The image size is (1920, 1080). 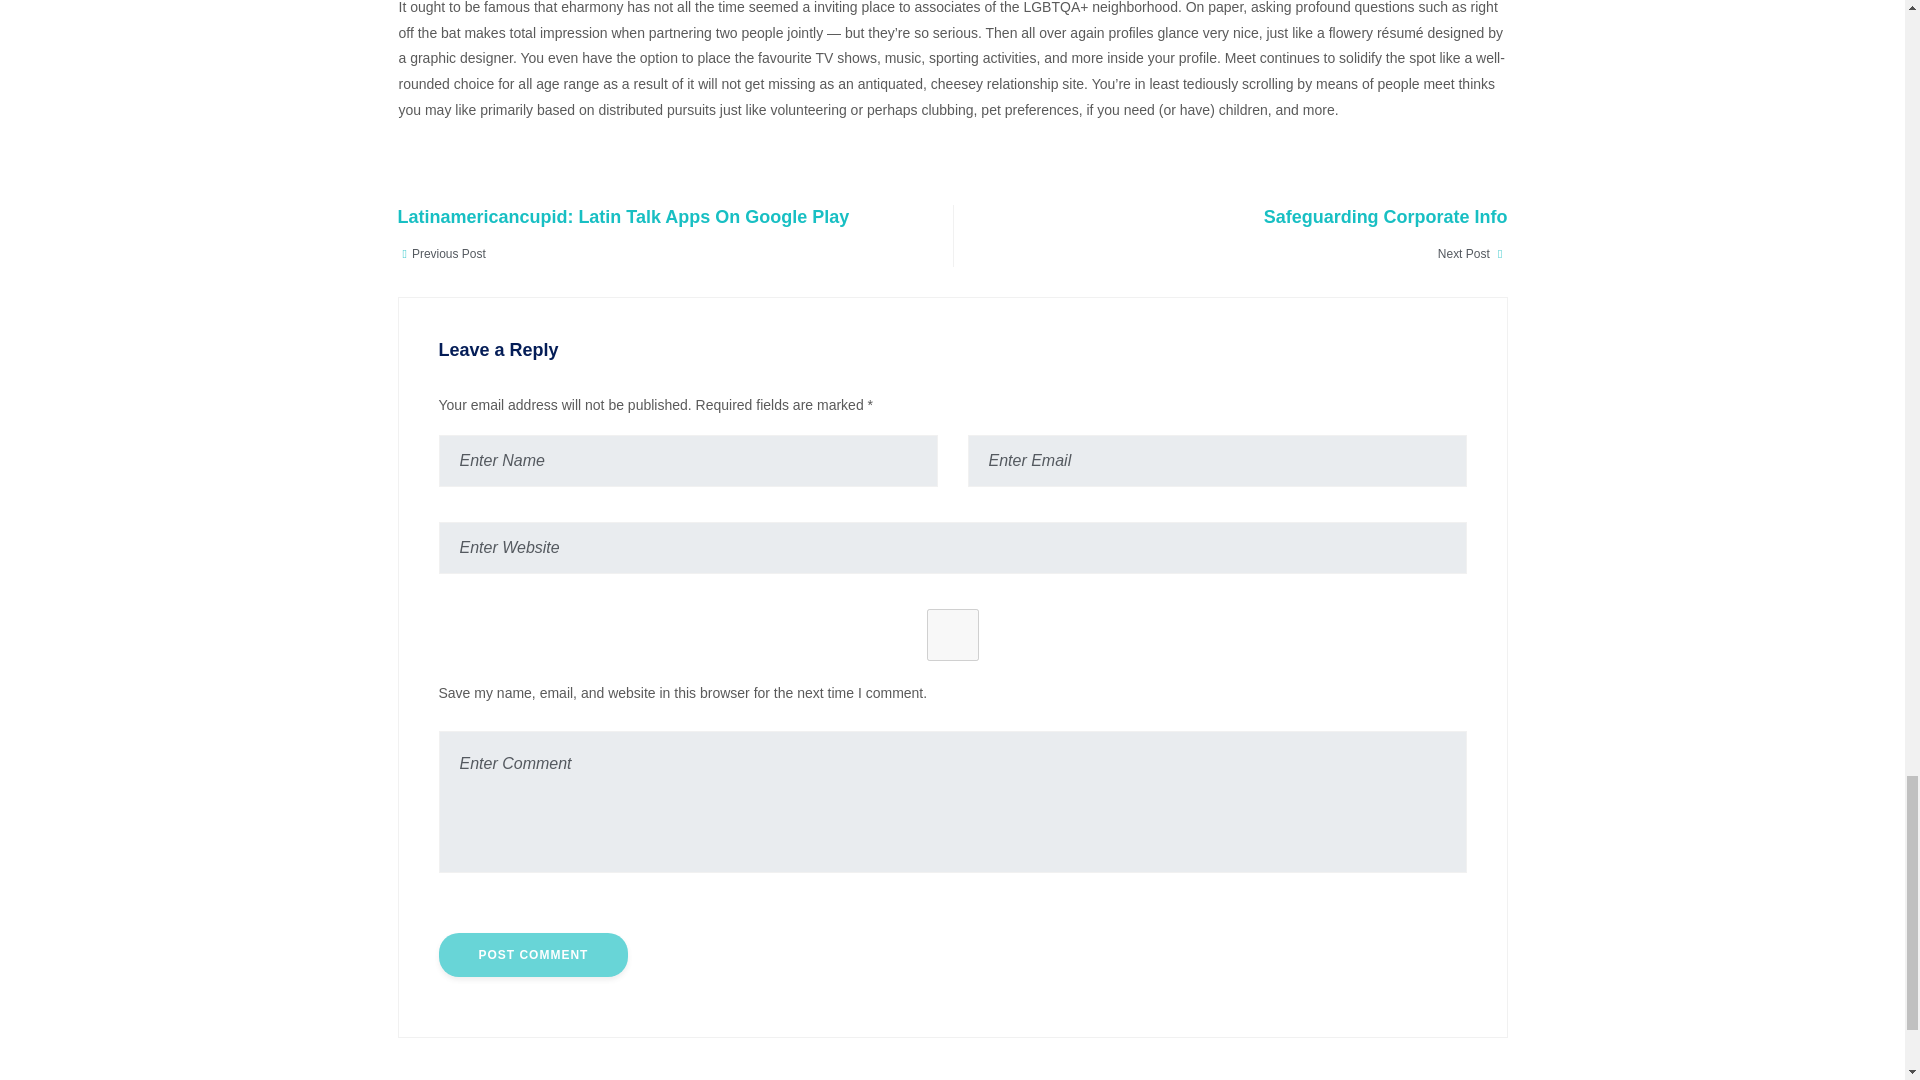 What do you see at coordinates (532, 955) in the screenshot?
I see `yes` at bounding box center [532, 955].